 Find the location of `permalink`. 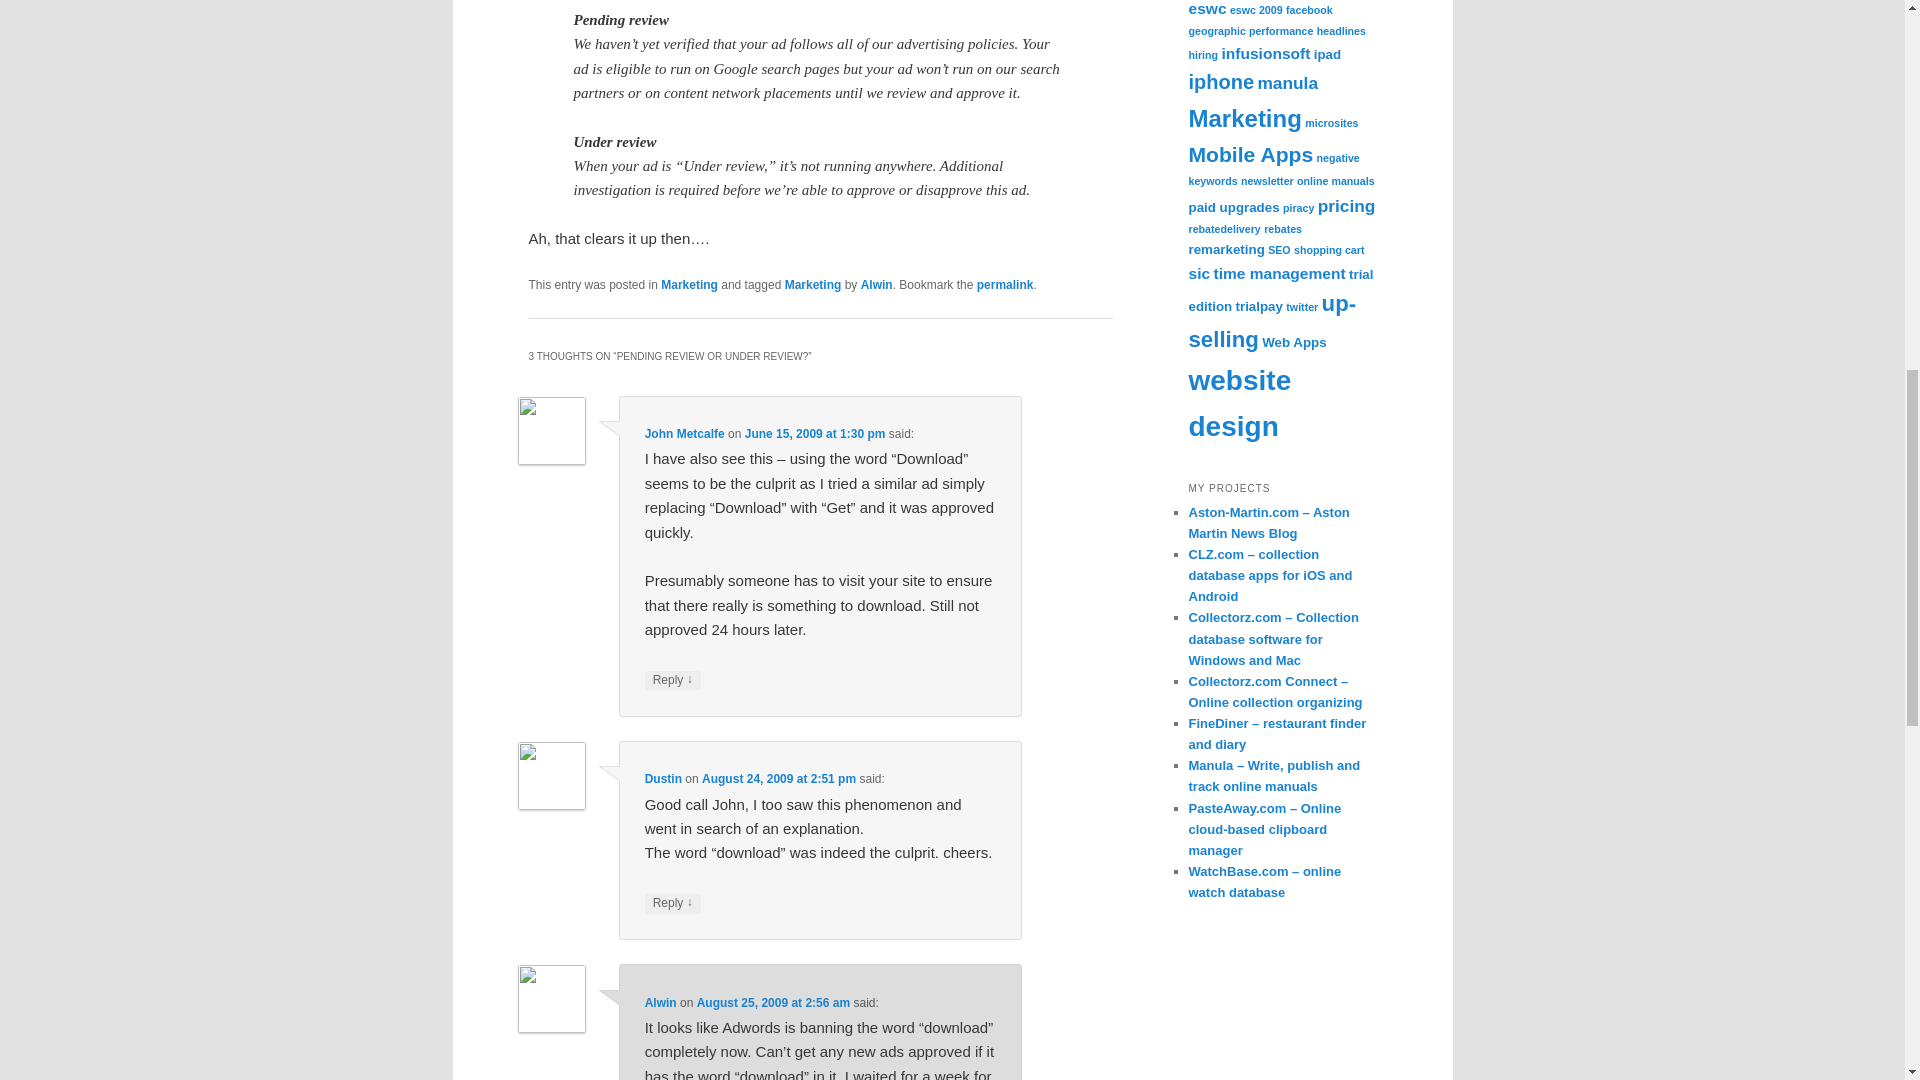

permalink is located at coordinates (1006, 284).